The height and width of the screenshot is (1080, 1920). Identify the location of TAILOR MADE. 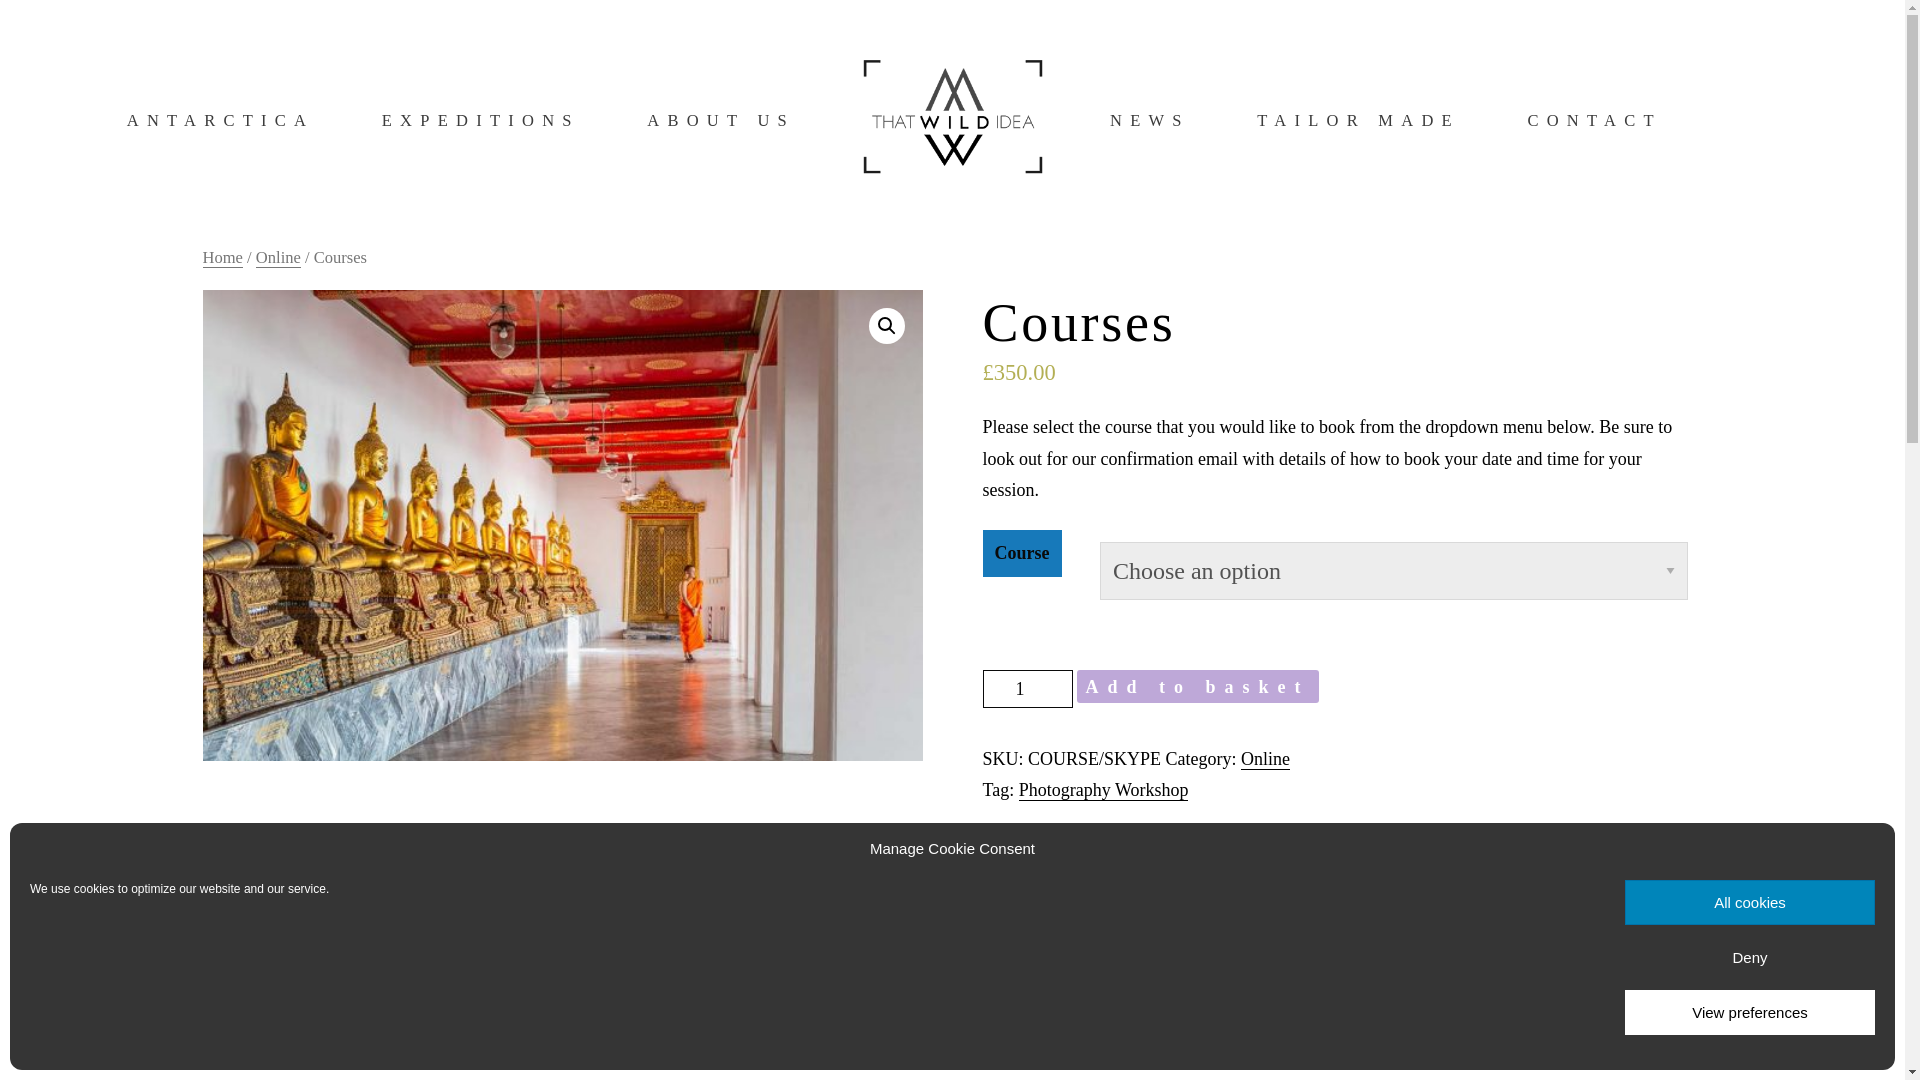
(1358, 120).